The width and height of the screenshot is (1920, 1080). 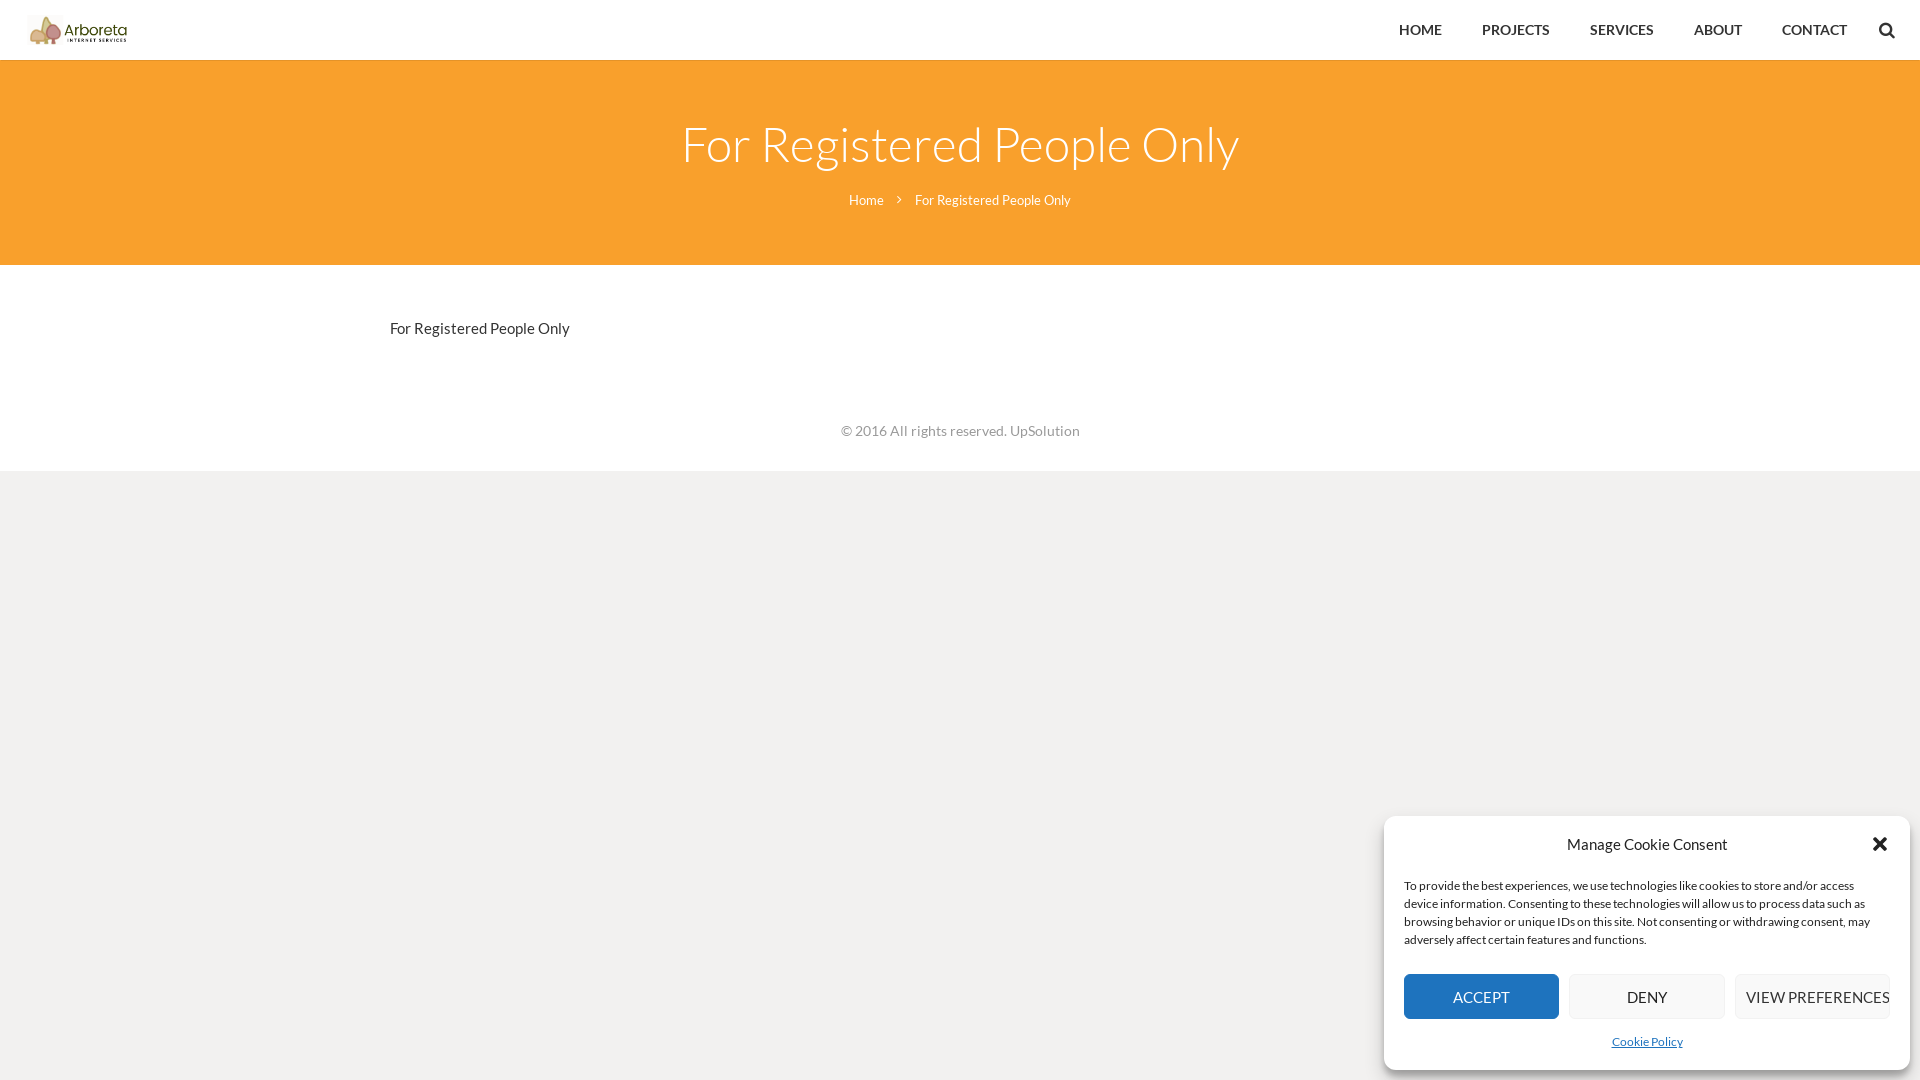 I want to click on VIEW PREFERENCES, so click(x=1812, y=996).